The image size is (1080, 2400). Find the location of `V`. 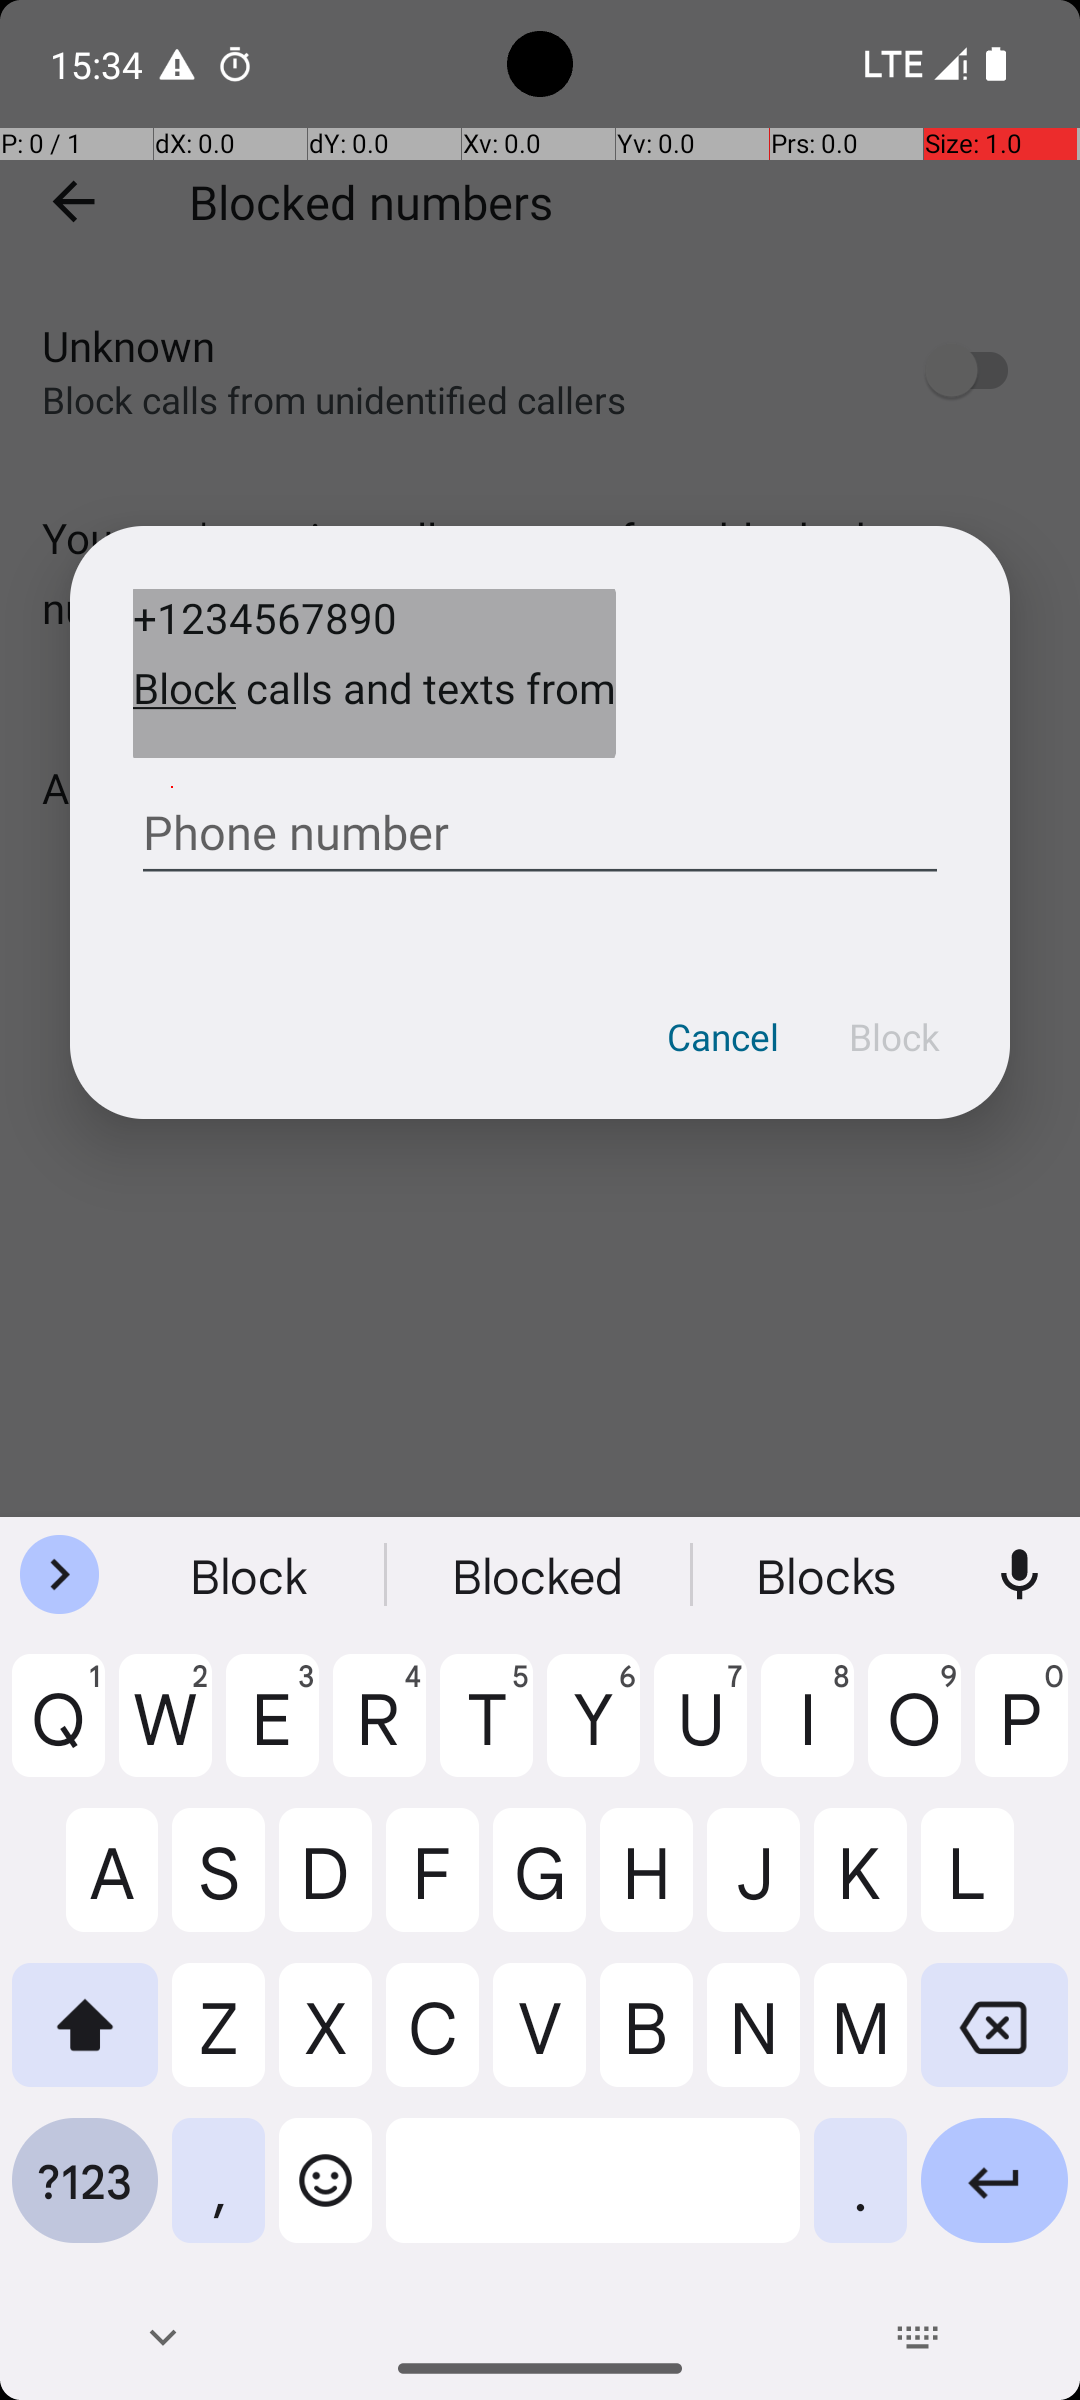

V is located at coordinates (540, 2040).